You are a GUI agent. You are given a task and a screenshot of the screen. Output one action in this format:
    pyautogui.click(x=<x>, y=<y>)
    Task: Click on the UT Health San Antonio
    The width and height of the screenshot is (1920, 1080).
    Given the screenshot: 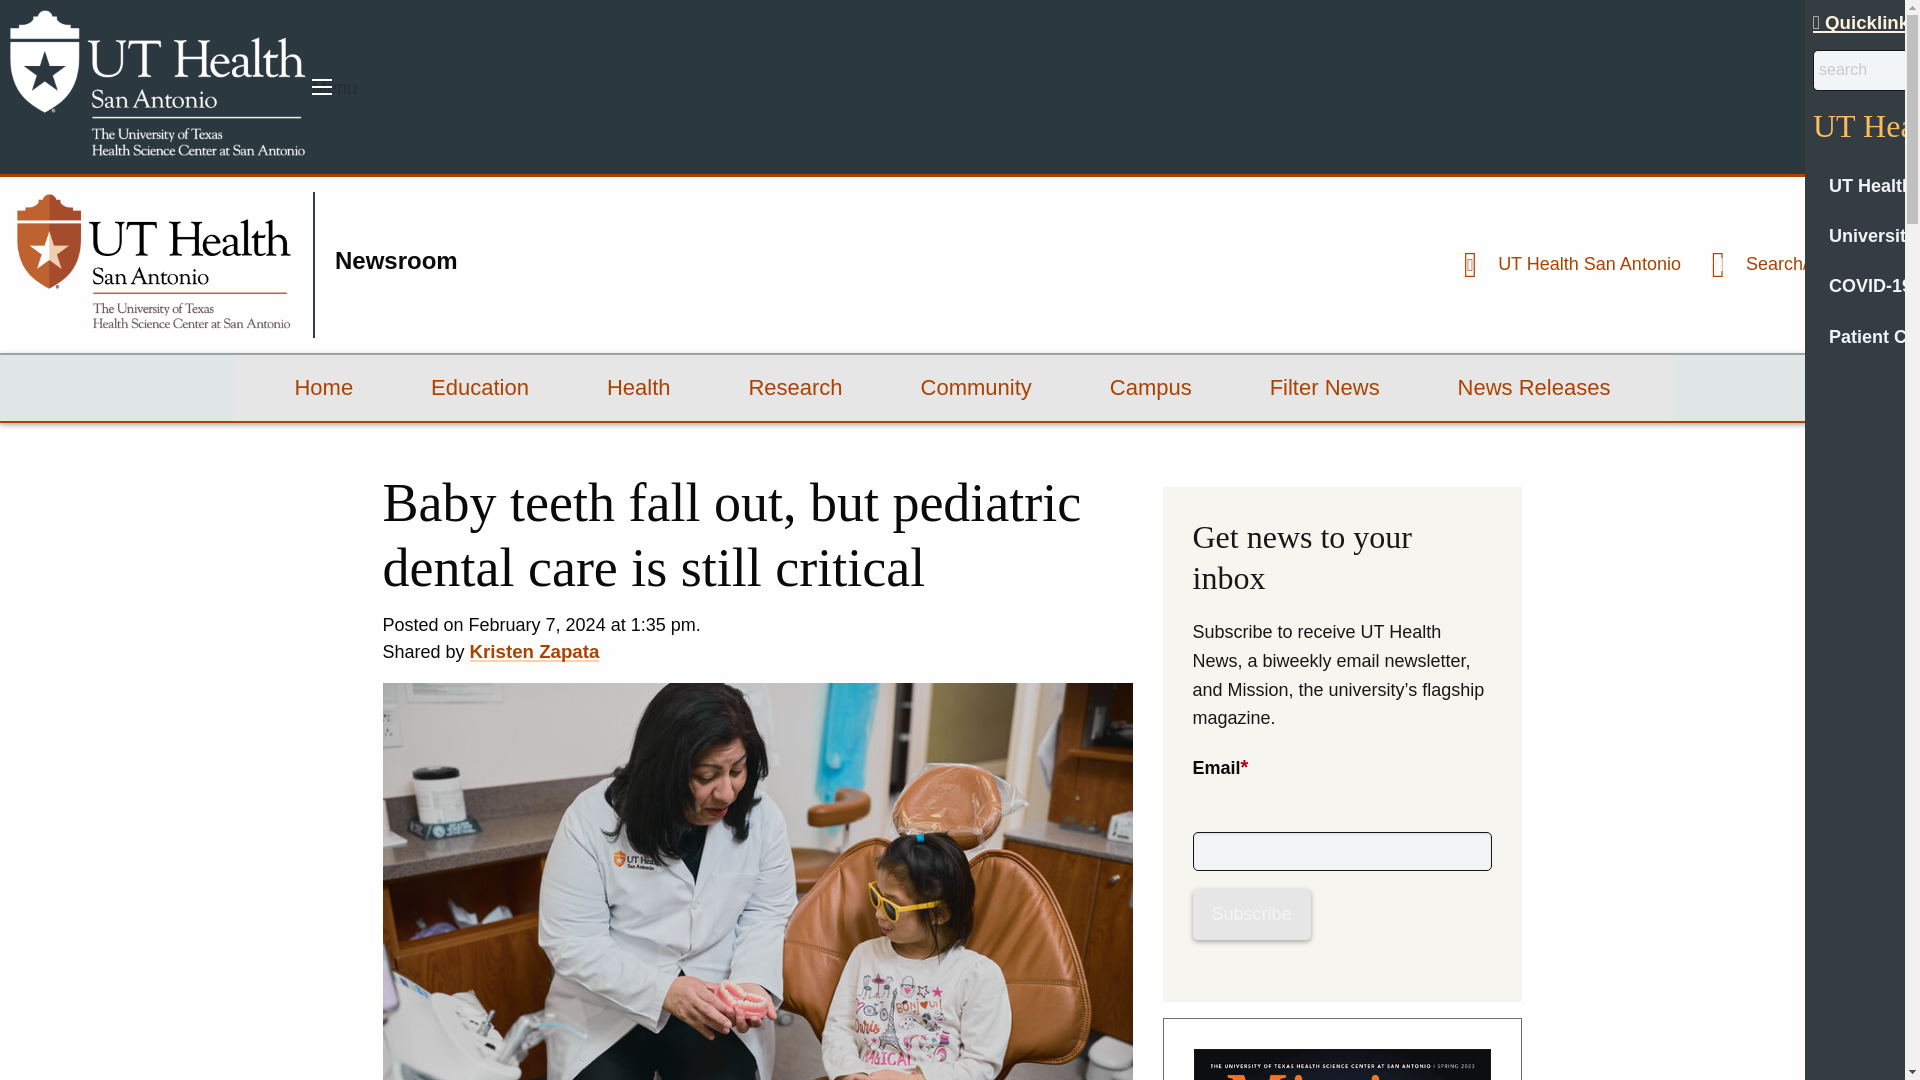 What is the action you would take?
    pyautogui.click(x=1564, y=264)
    